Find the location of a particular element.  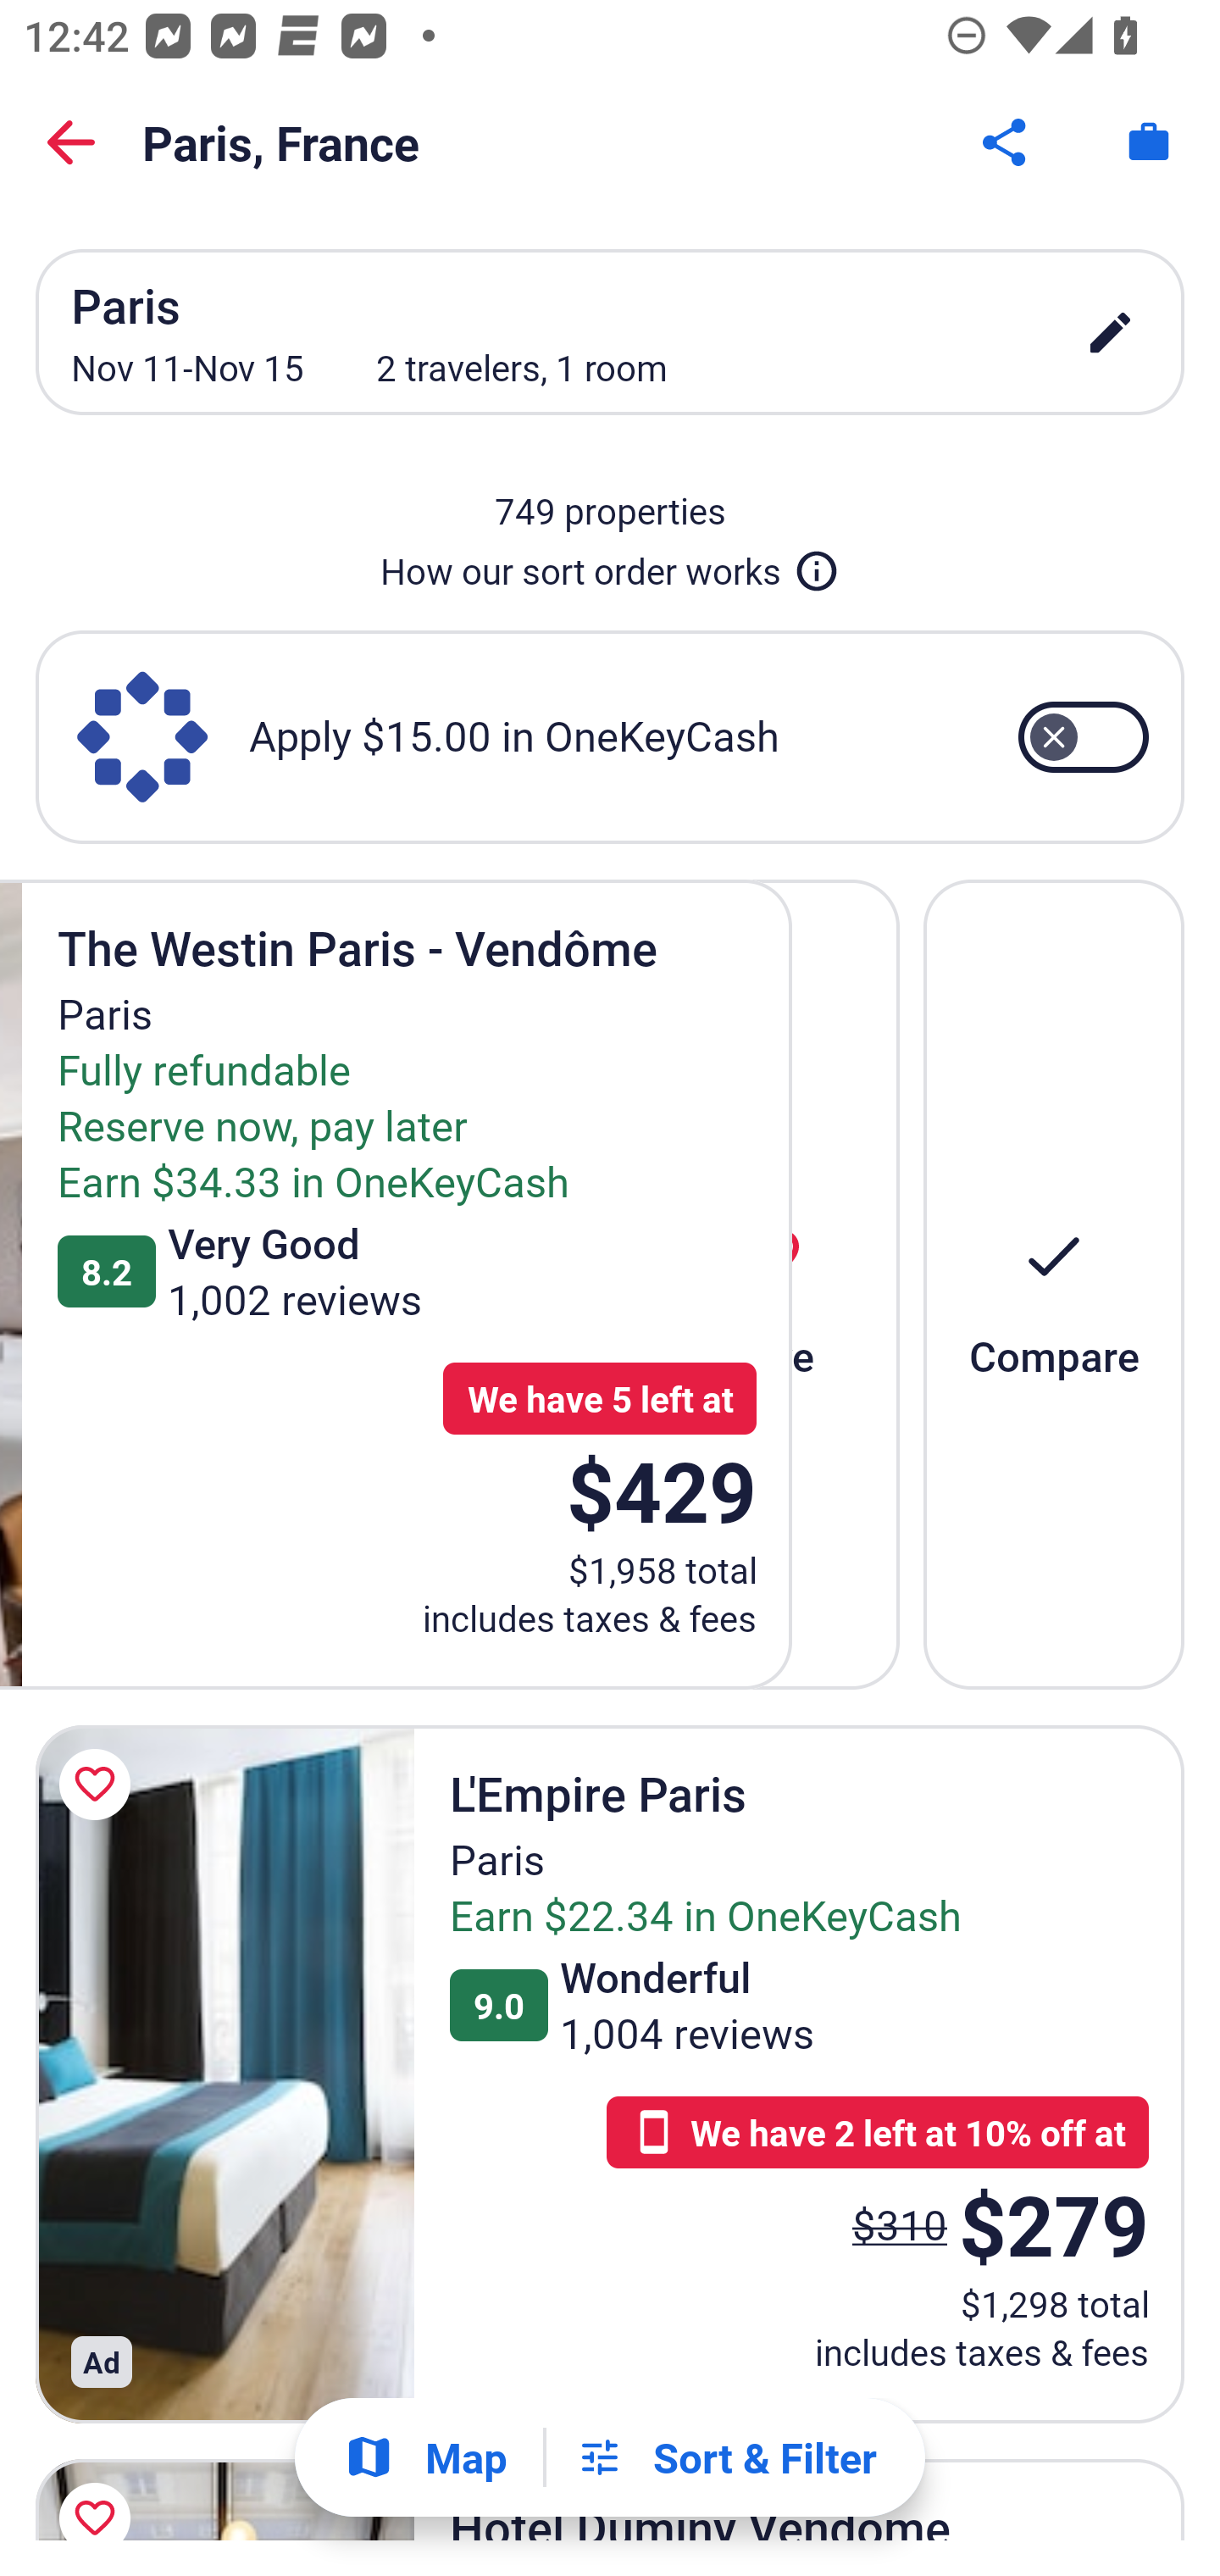

Save Hotel Duminy Vendome to a trip is located at coordinates (100, 2493).